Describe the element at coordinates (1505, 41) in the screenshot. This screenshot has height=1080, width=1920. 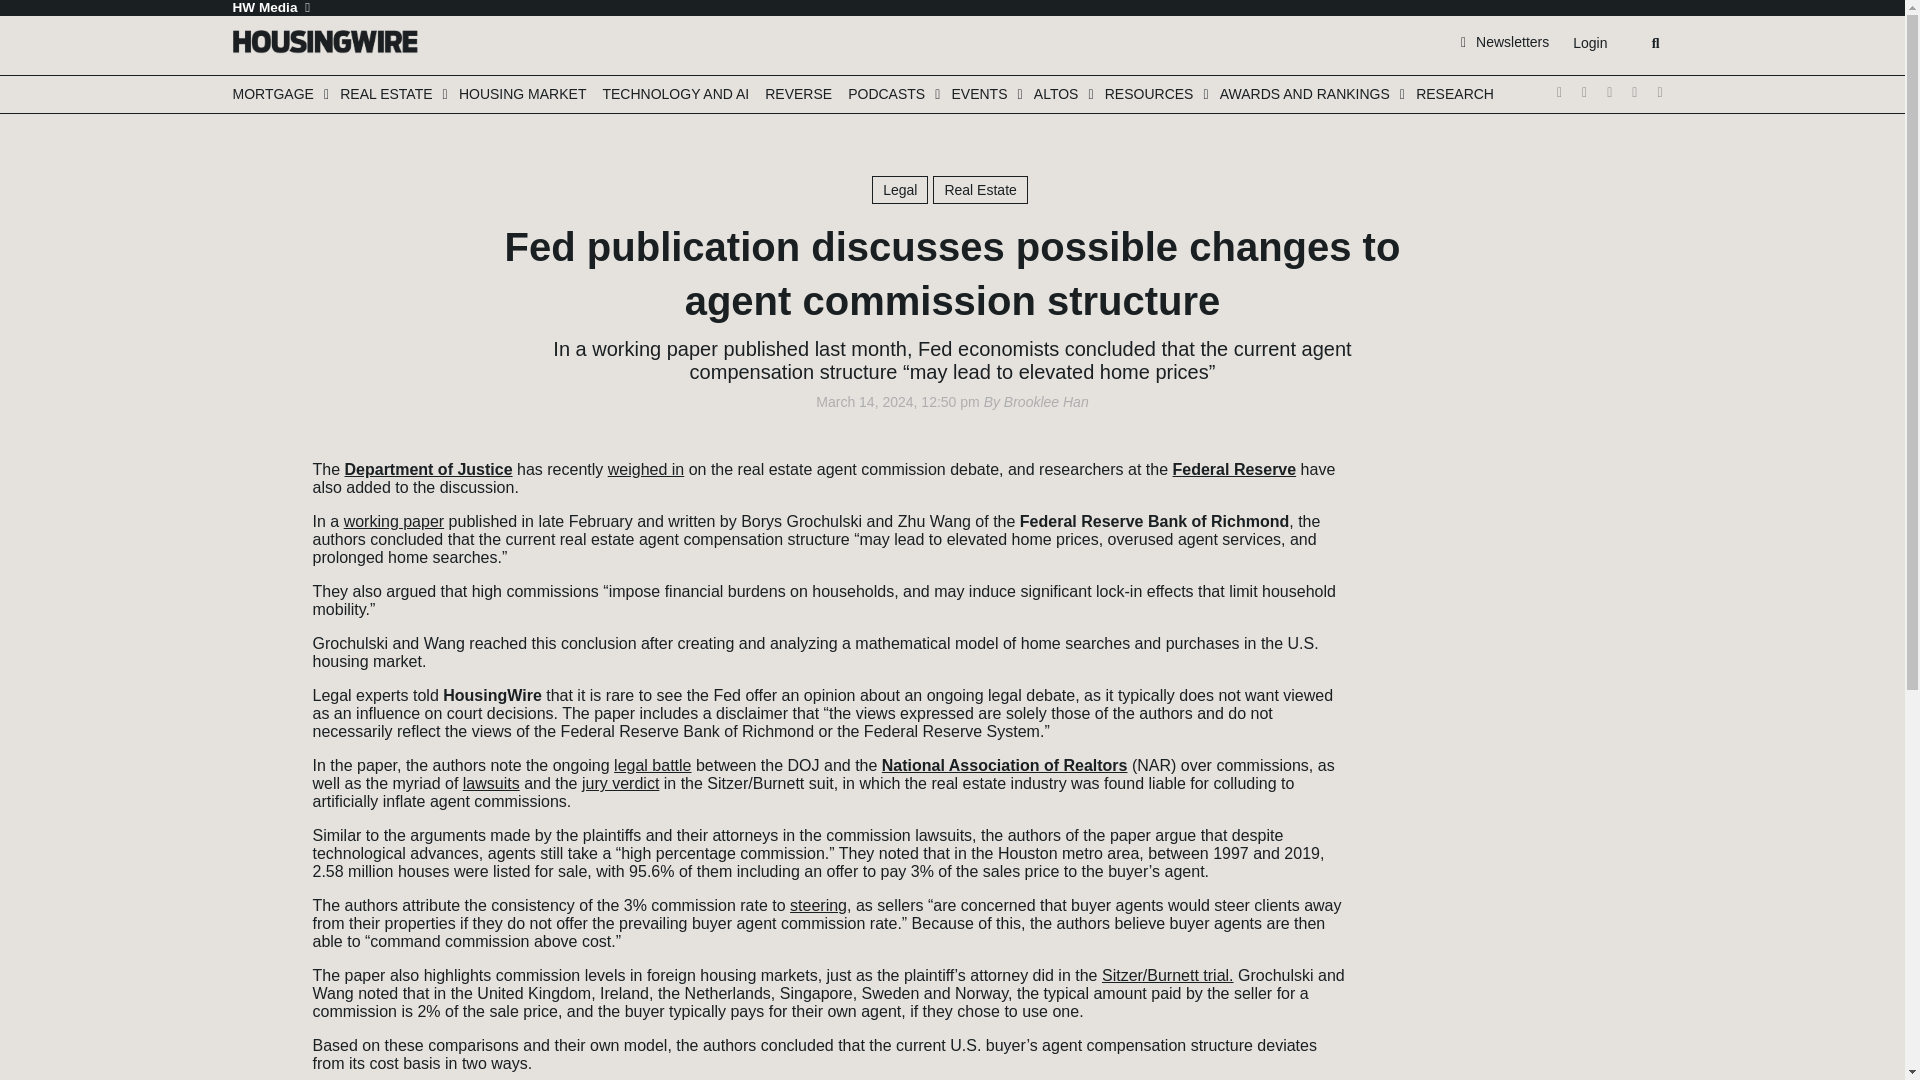
I see `Newsletters` at that location.